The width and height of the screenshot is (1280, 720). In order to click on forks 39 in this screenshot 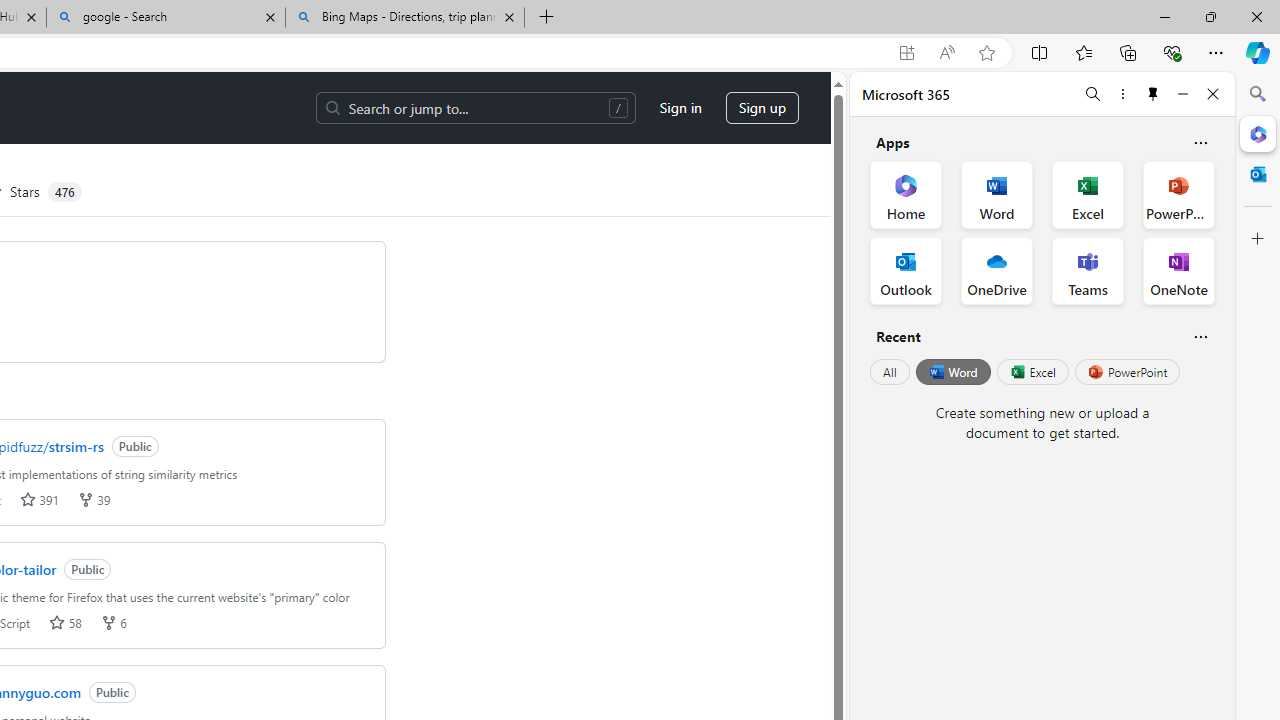, I will do `click(94, 500)`.